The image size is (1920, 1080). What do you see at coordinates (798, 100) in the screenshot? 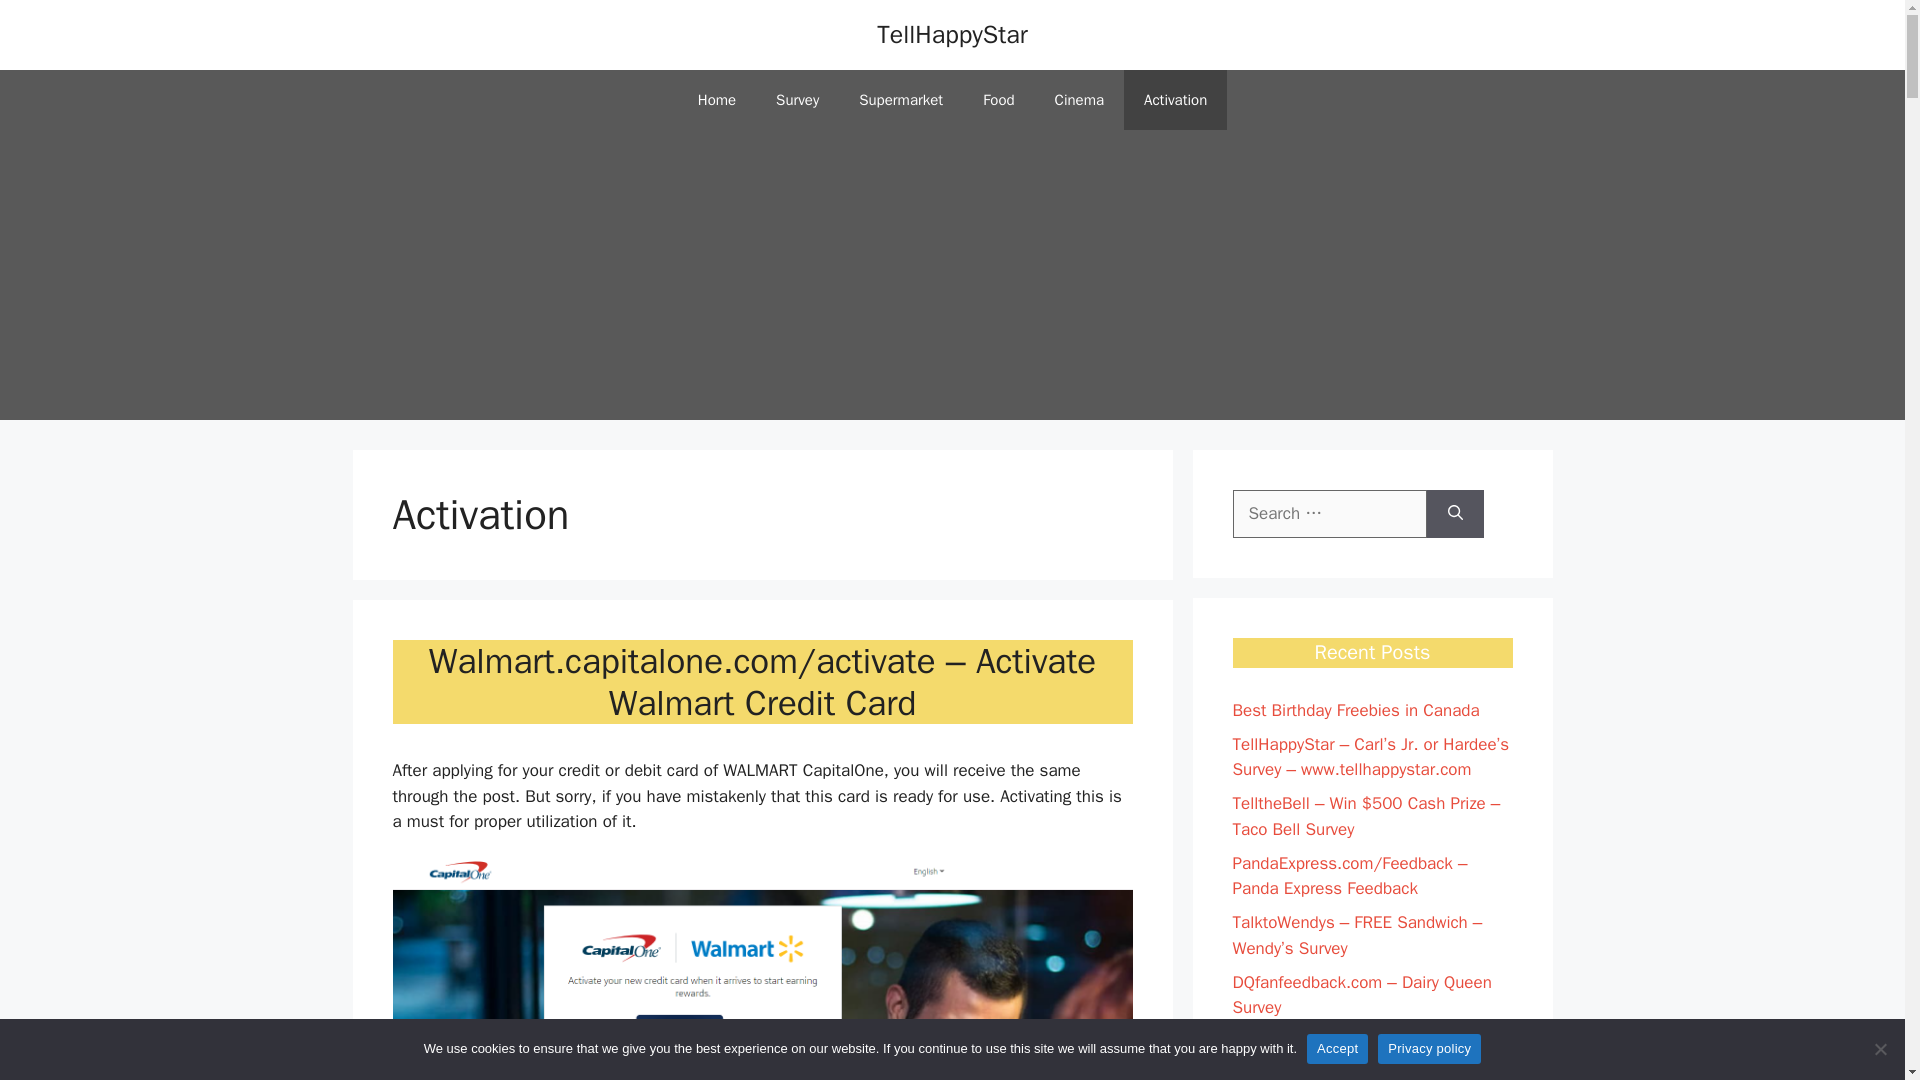
I see `Survey` at bounding box center [798, 100].